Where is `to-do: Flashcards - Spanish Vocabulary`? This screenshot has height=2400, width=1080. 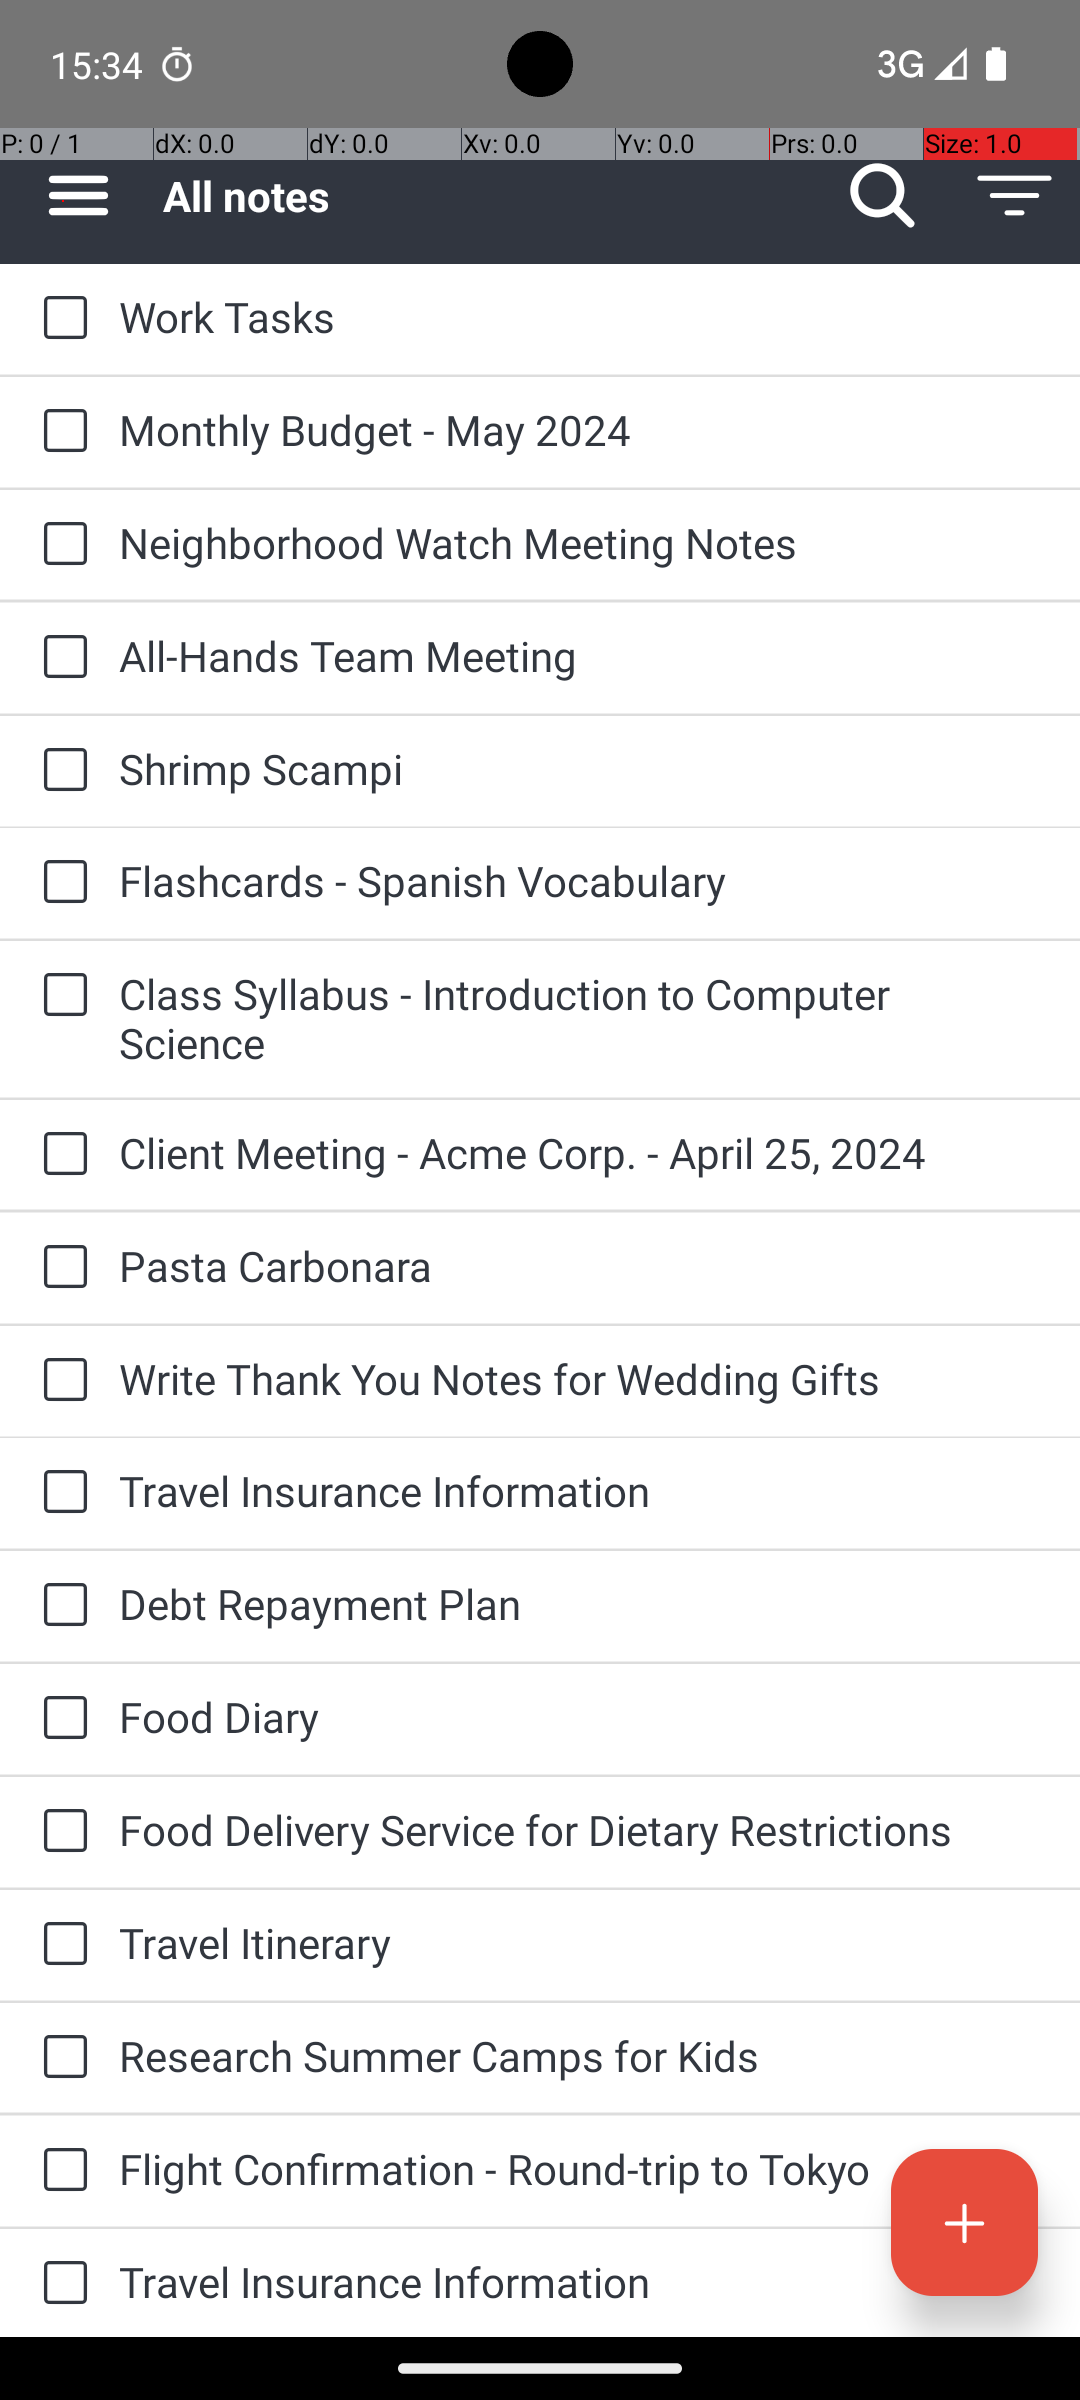 to-do: Flashcards - Spanish Vocabulary is located at coordinates (60, 882).